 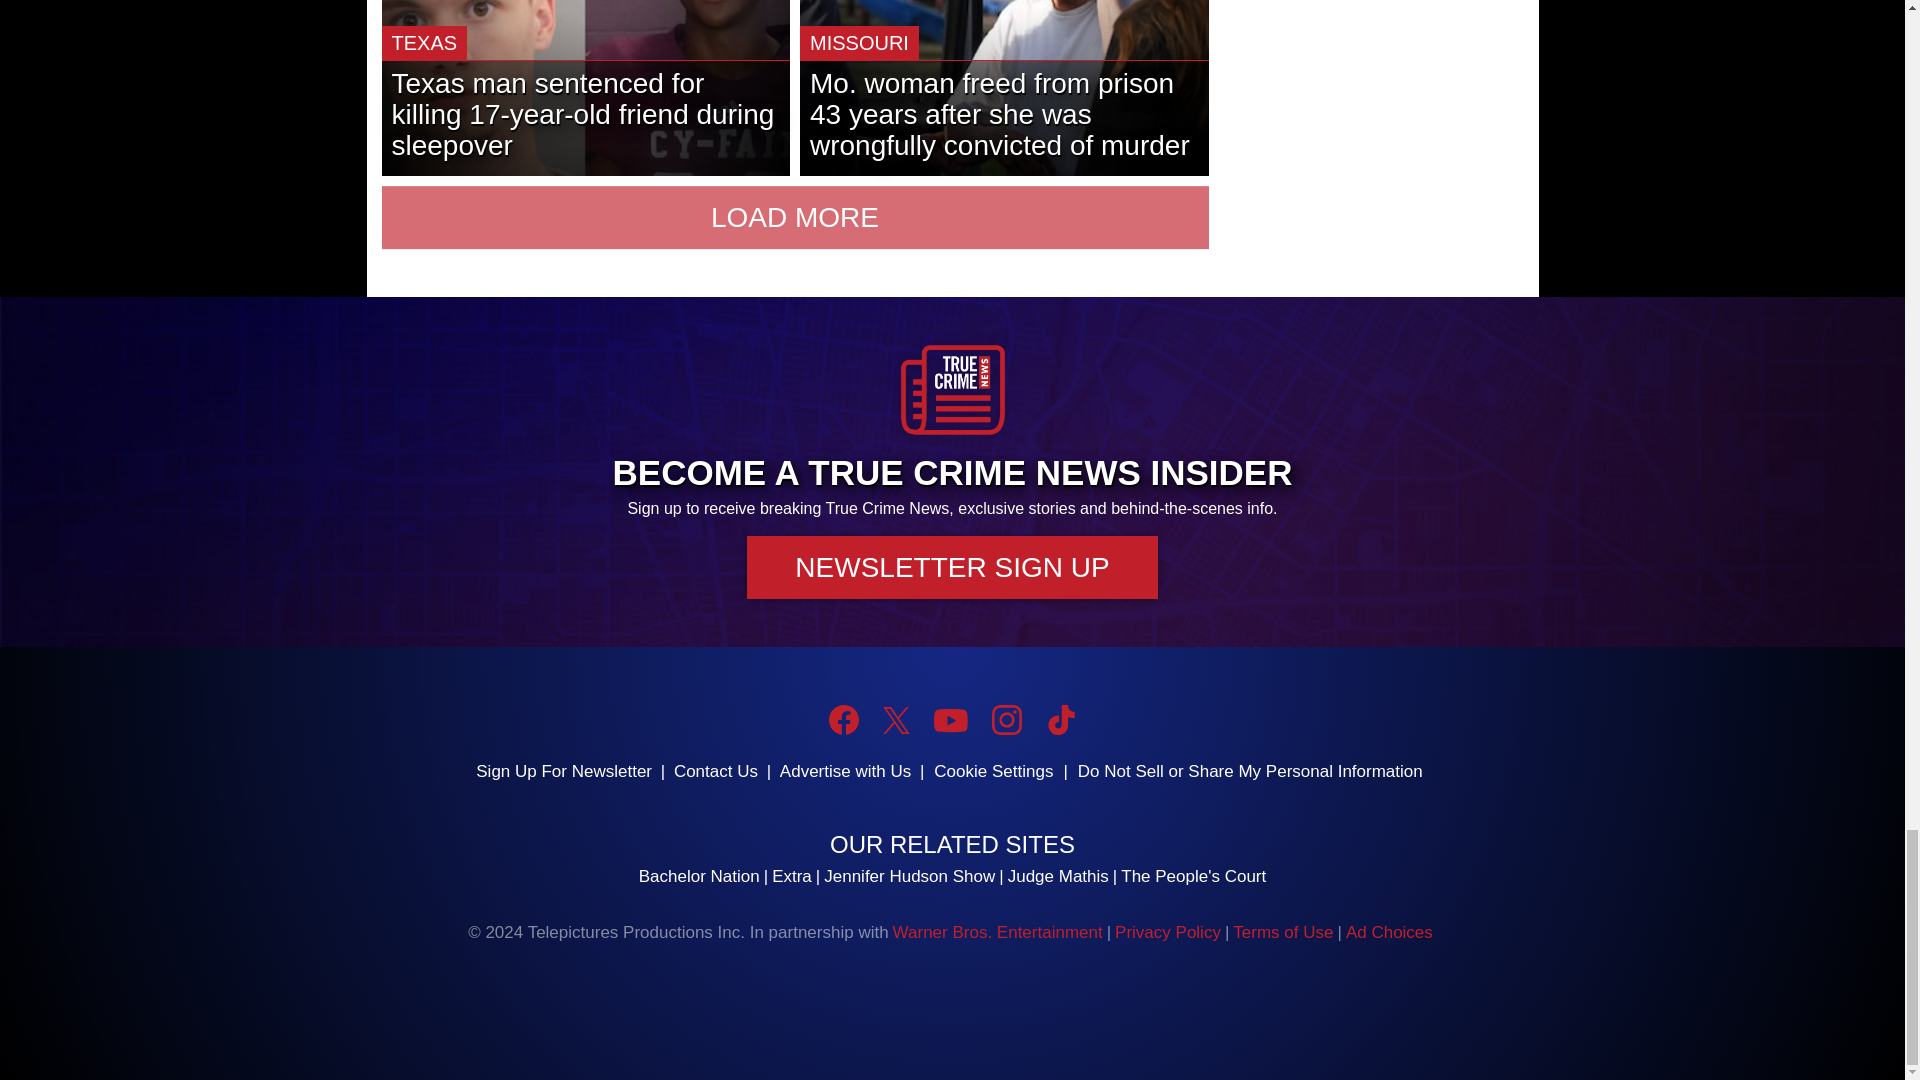 What do you see at coordinates (1060, 720) in the screenshot?
I see `TikTok` at bounding box center [1060, 720].